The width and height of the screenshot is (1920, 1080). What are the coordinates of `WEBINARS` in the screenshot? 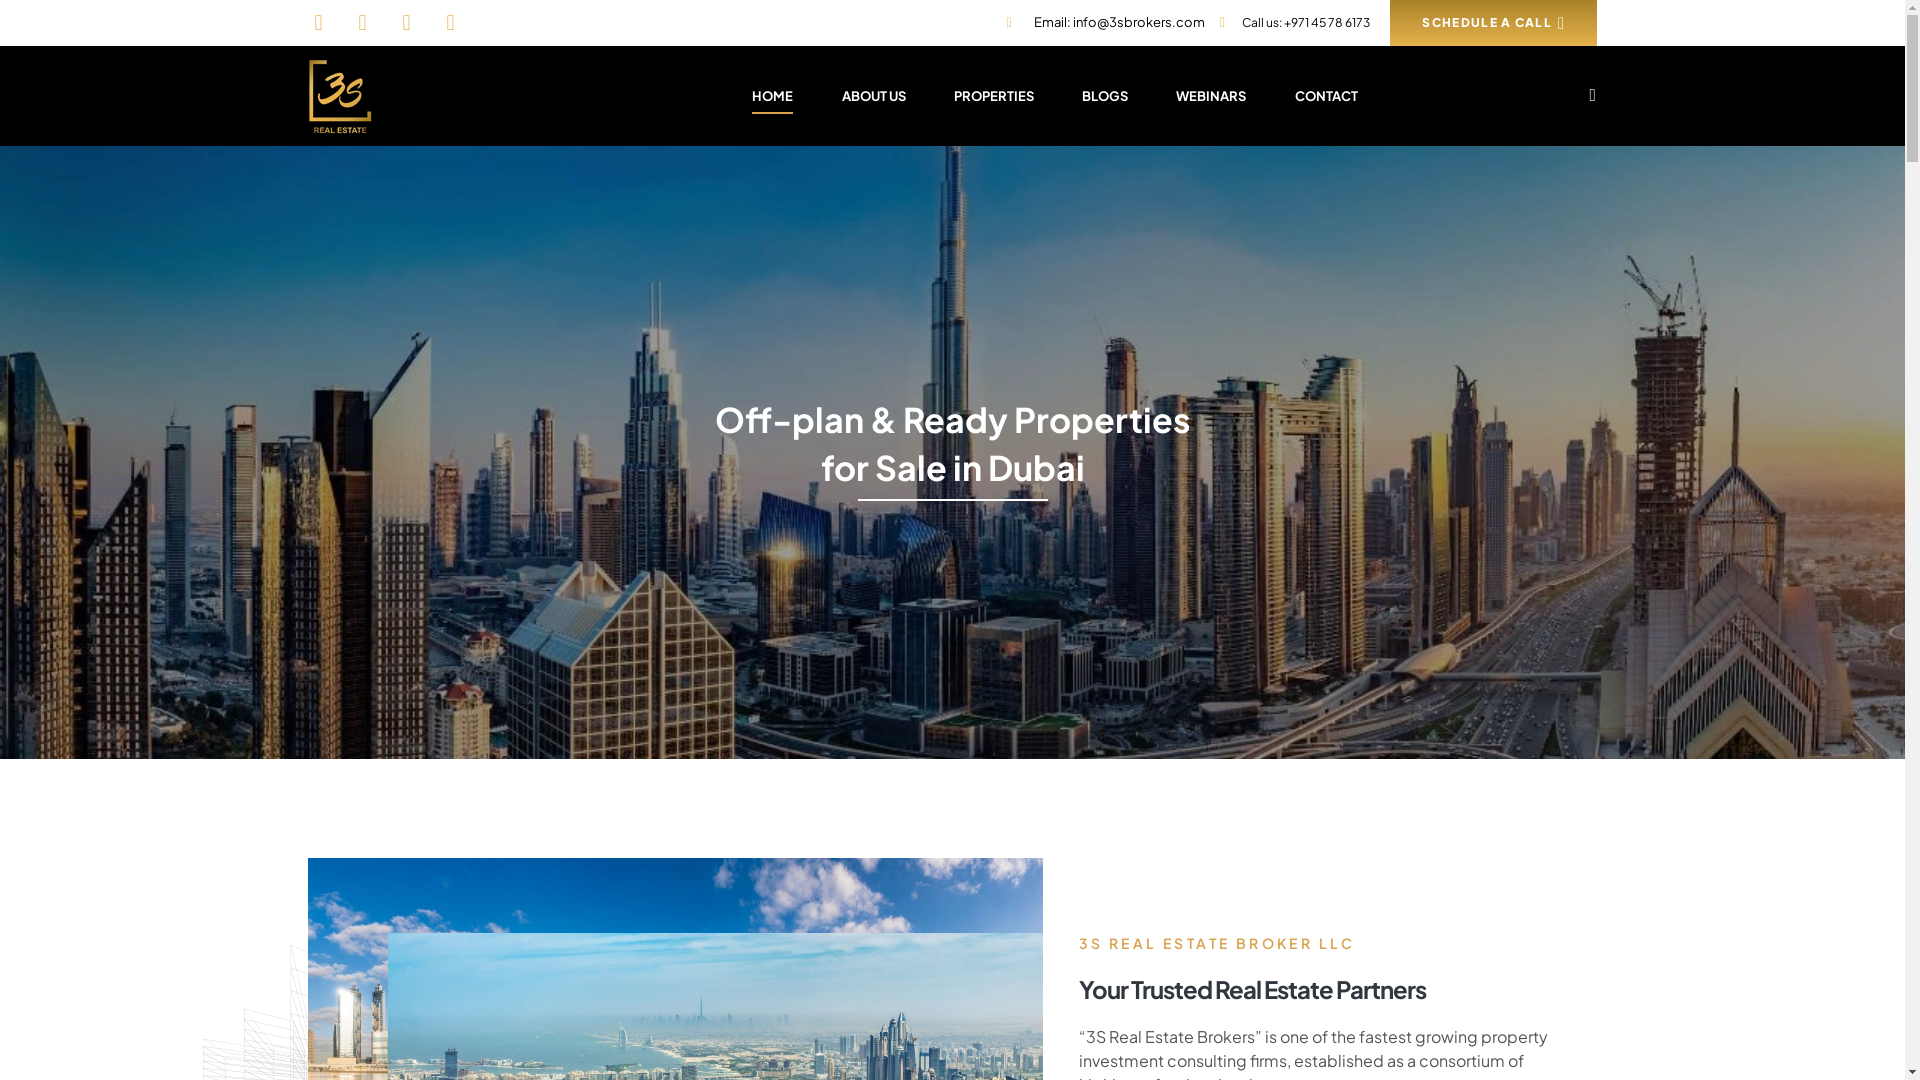 It's located at (1212, 96).